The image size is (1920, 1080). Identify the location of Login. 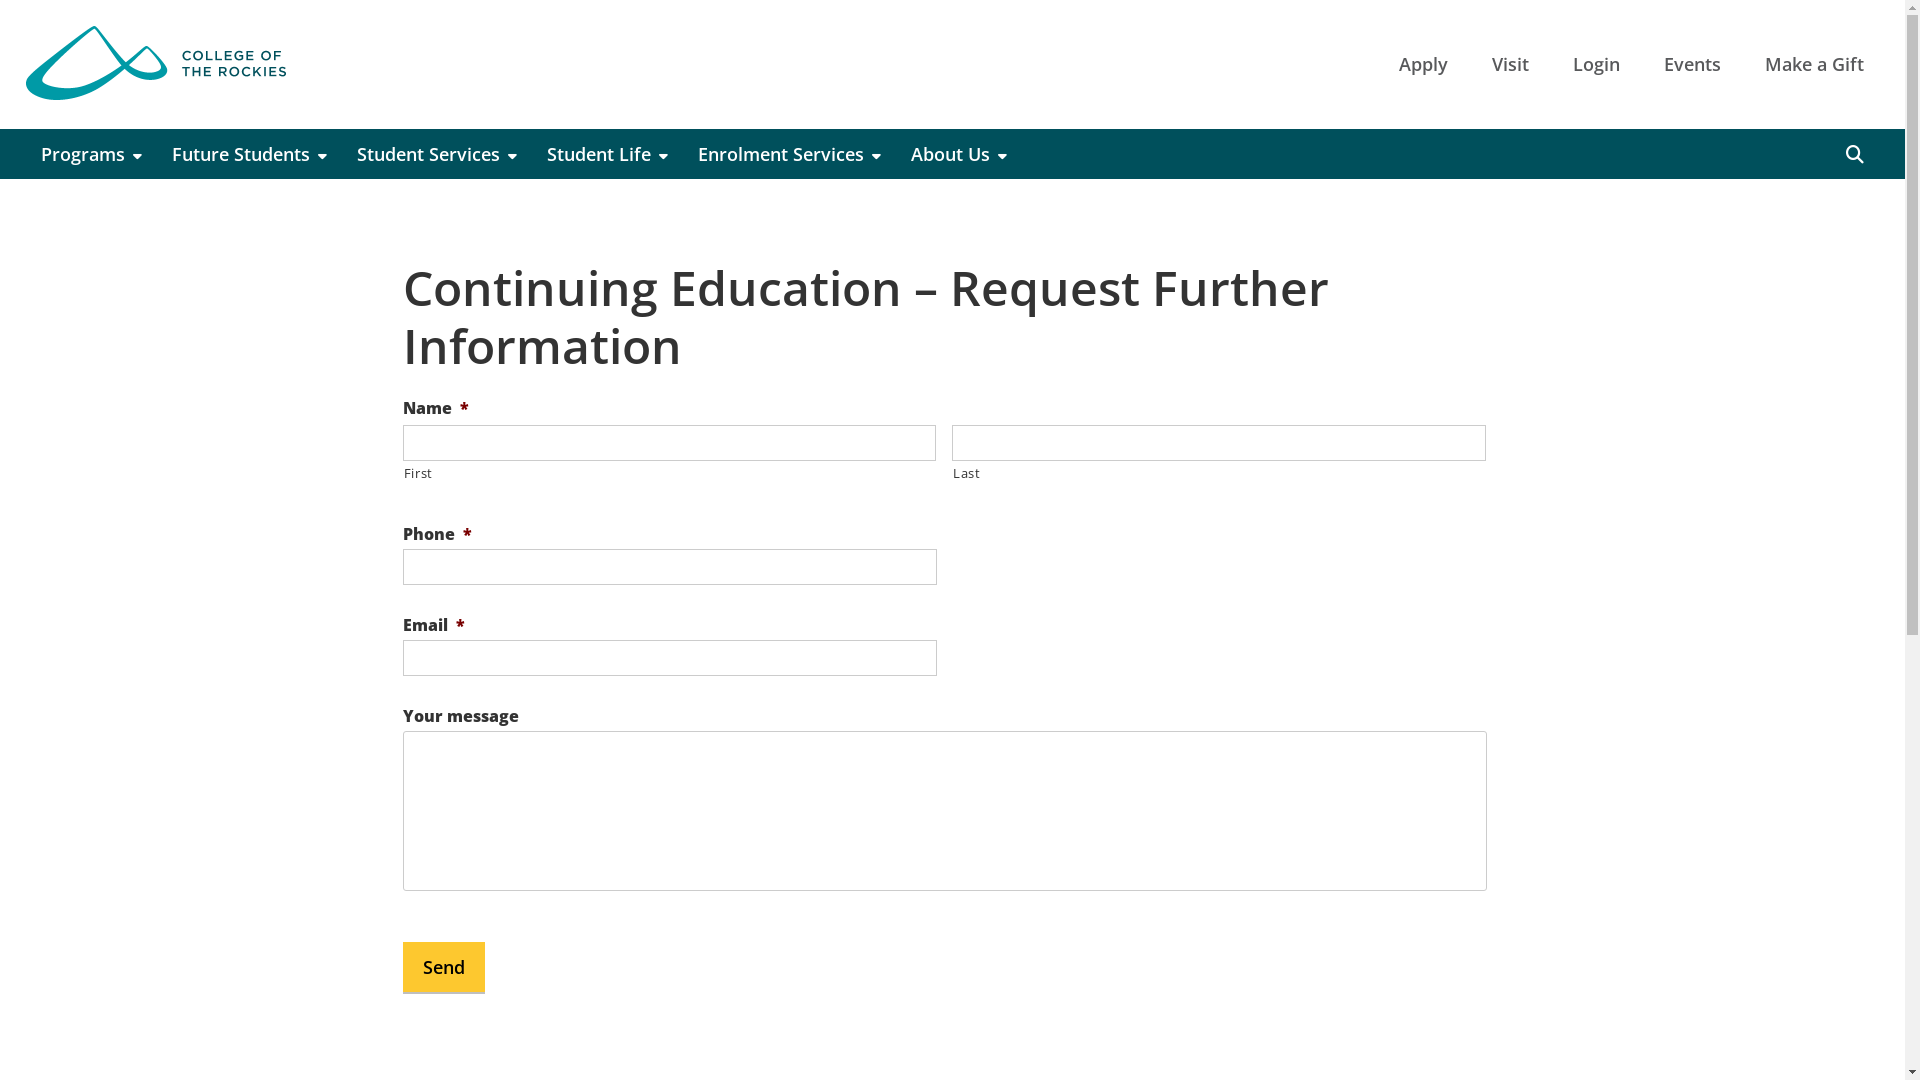
(1596, 64).